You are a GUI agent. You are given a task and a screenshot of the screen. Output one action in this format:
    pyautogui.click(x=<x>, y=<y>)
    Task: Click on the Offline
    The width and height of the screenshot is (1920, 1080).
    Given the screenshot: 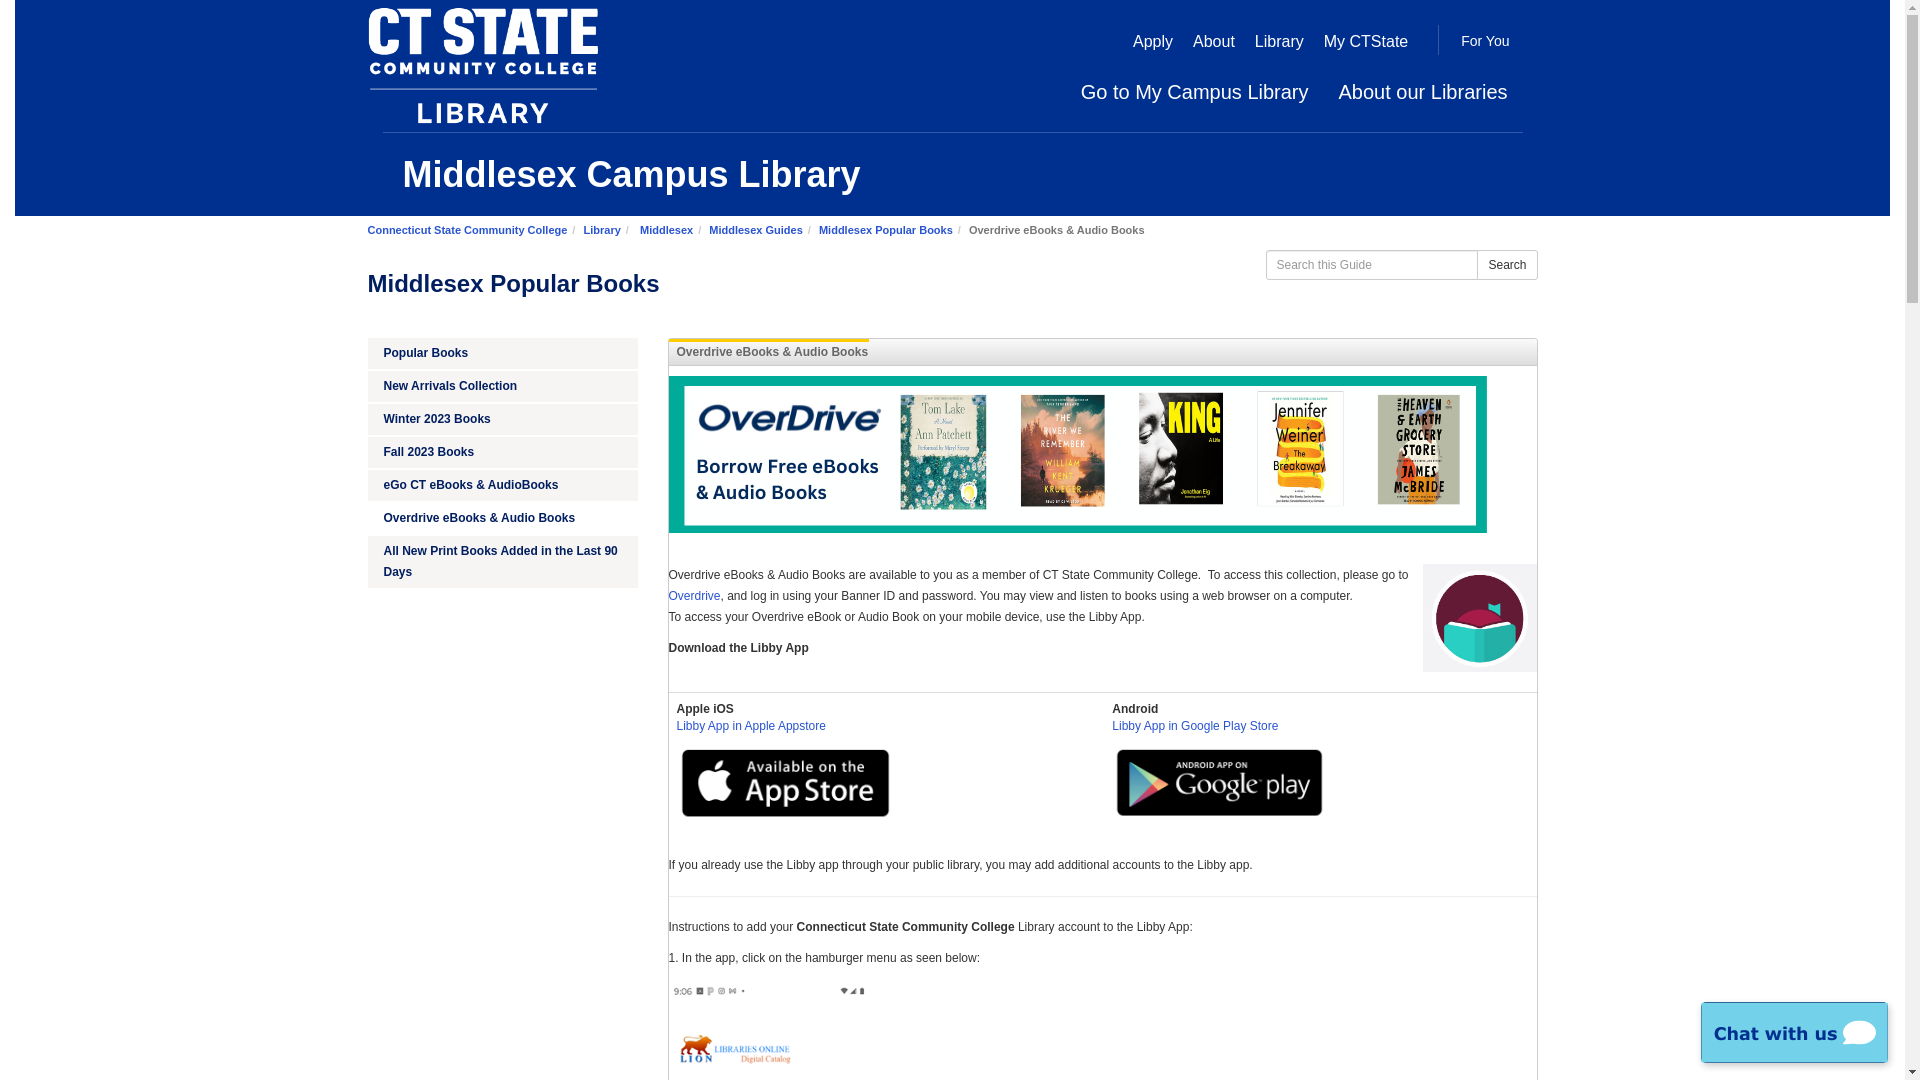 What is the action you would take?
    pyautogui.click(x=1794, y=1032)
    